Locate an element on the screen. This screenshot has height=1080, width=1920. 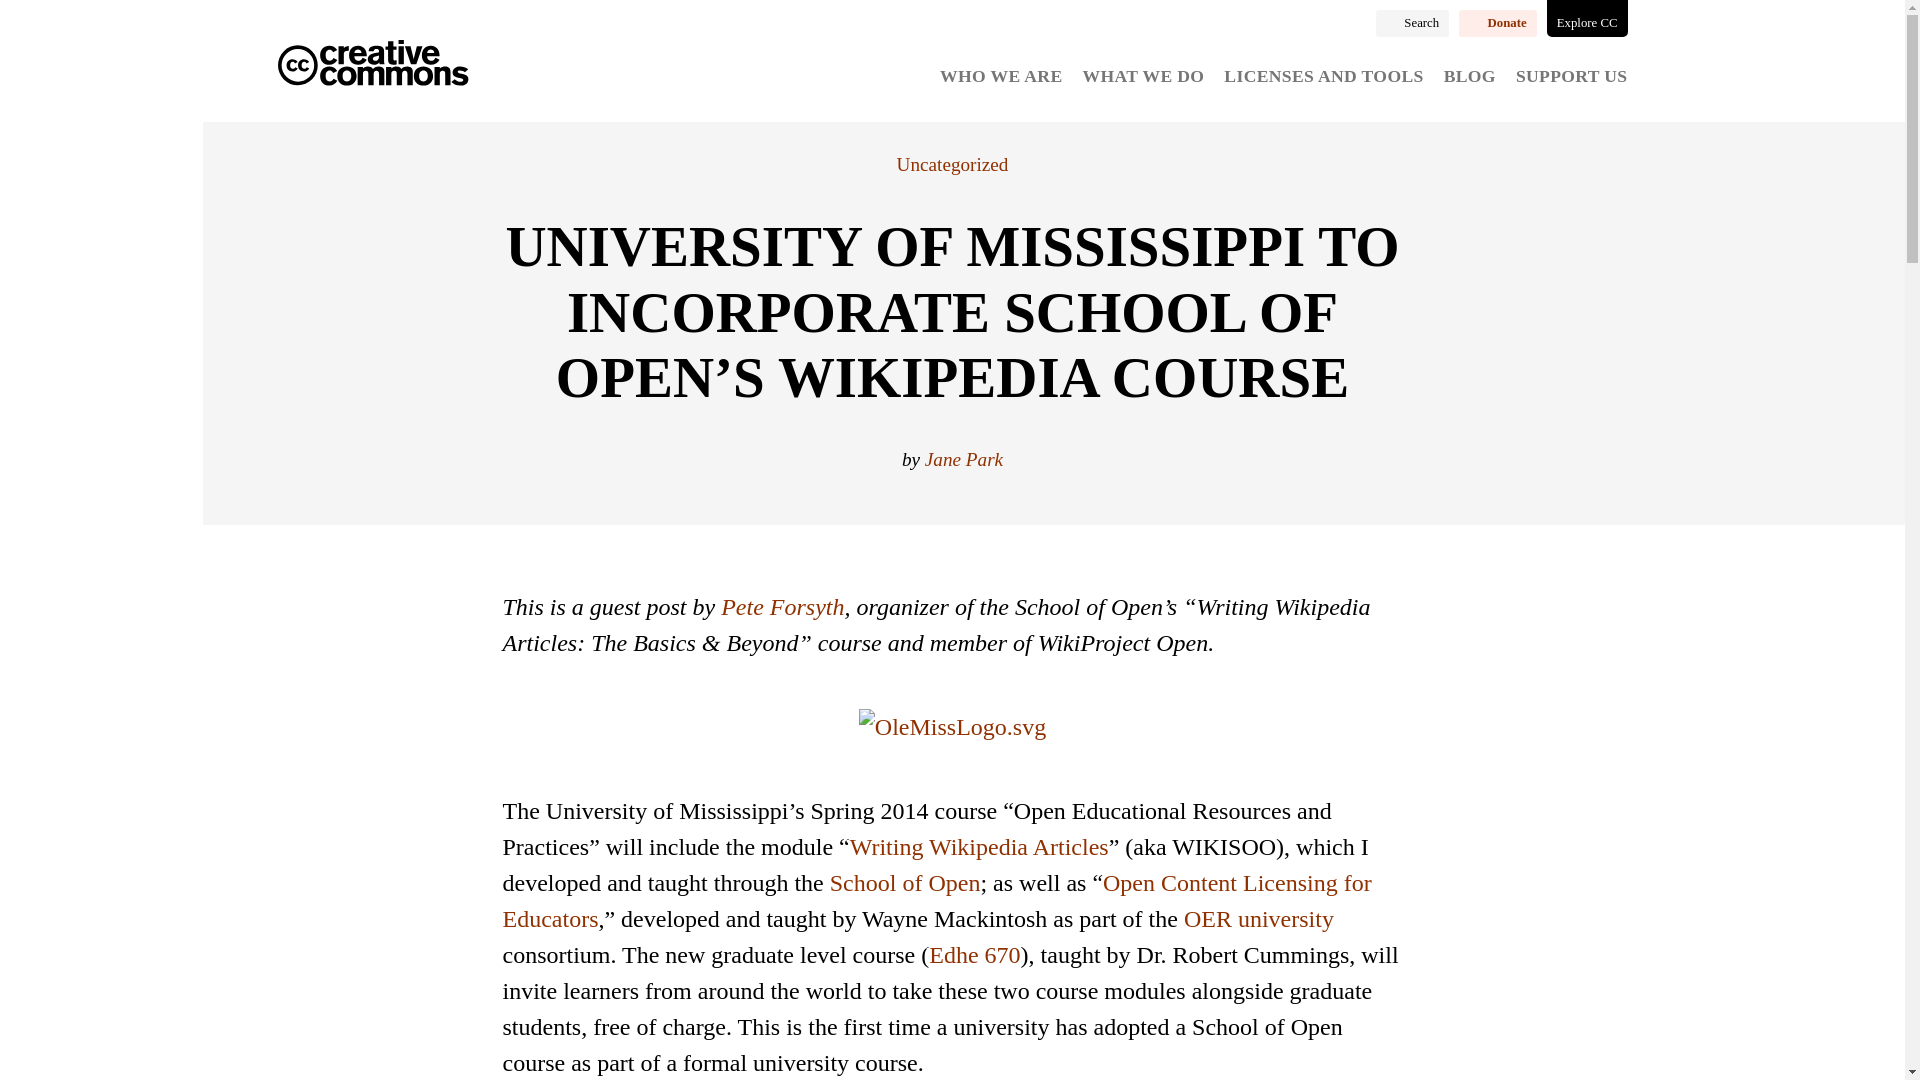
WHAT WE DO is located at coordinates (1144, 76).